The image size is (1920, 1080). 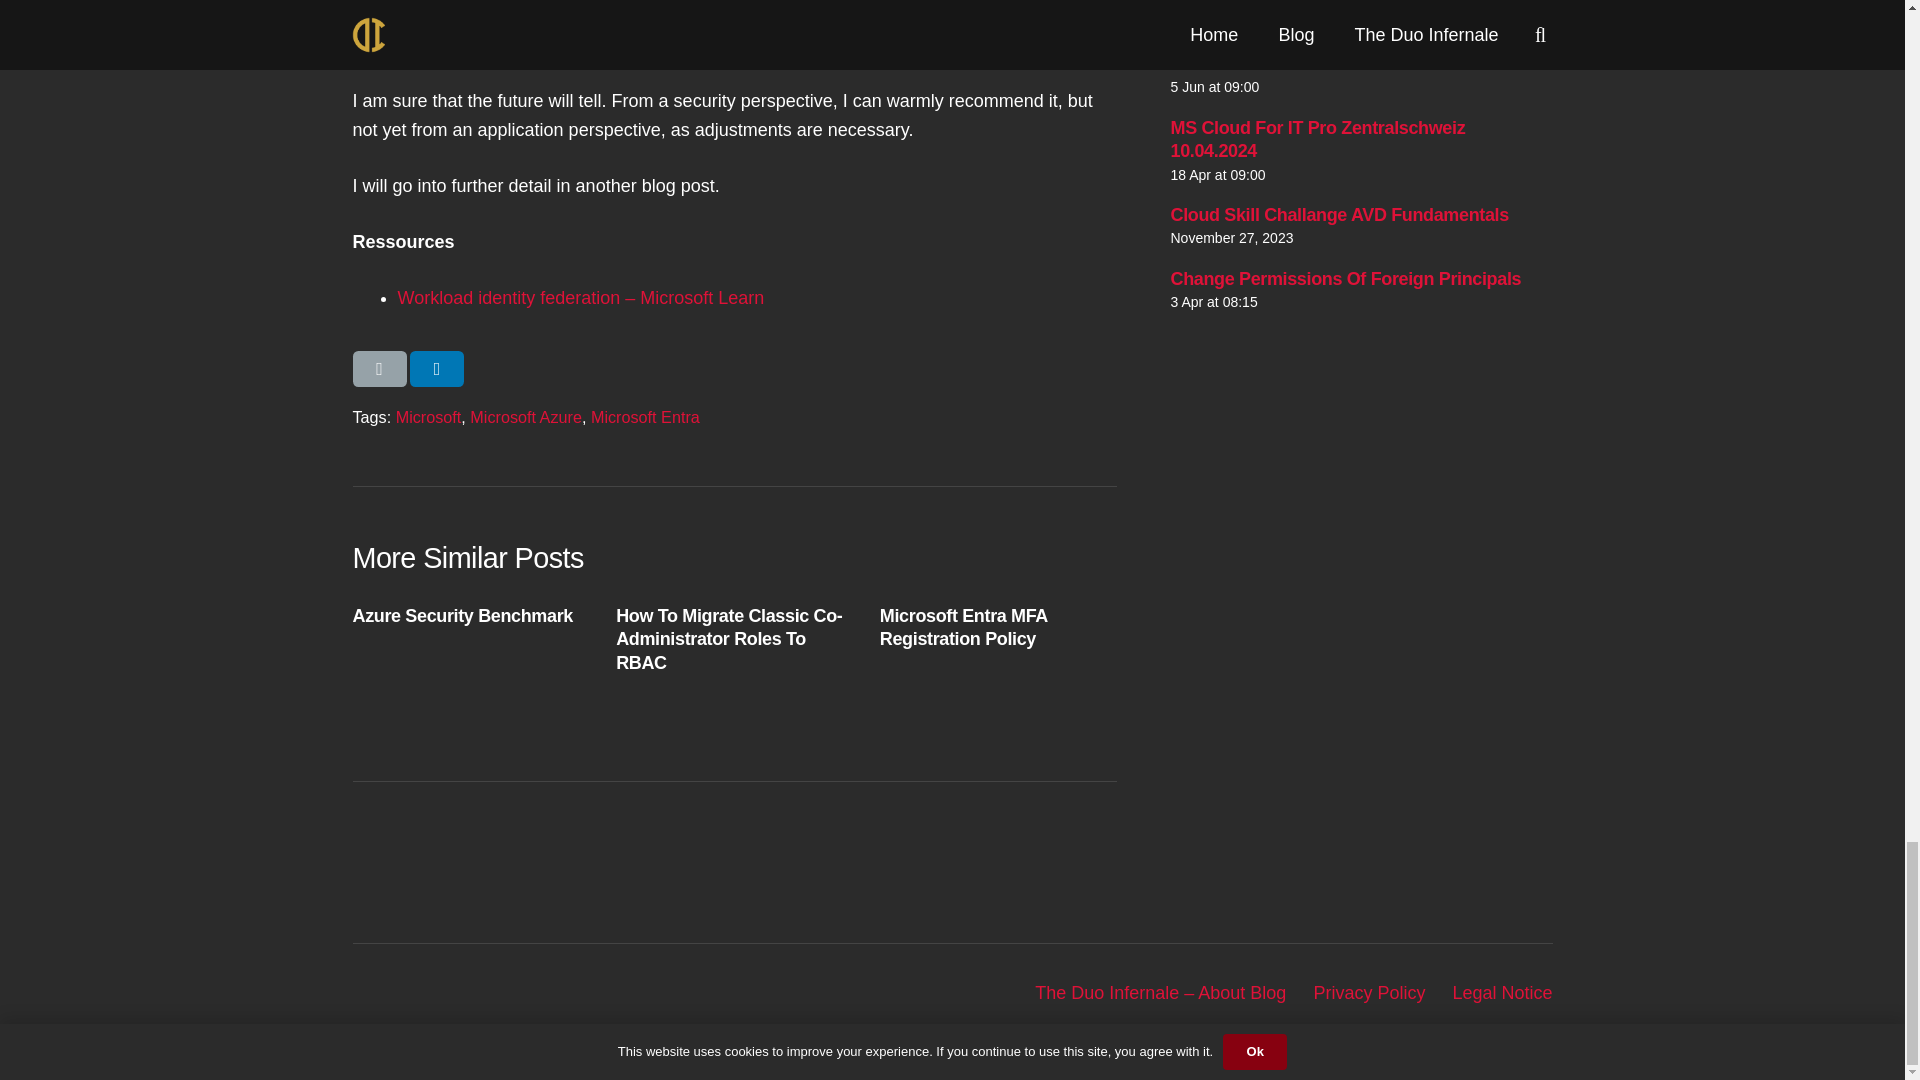 What do you see at coordinates (964, 627) in the screenshot?
I see `Microsoft Entra MFA Registration Policy` at bounding box center [964, 627].